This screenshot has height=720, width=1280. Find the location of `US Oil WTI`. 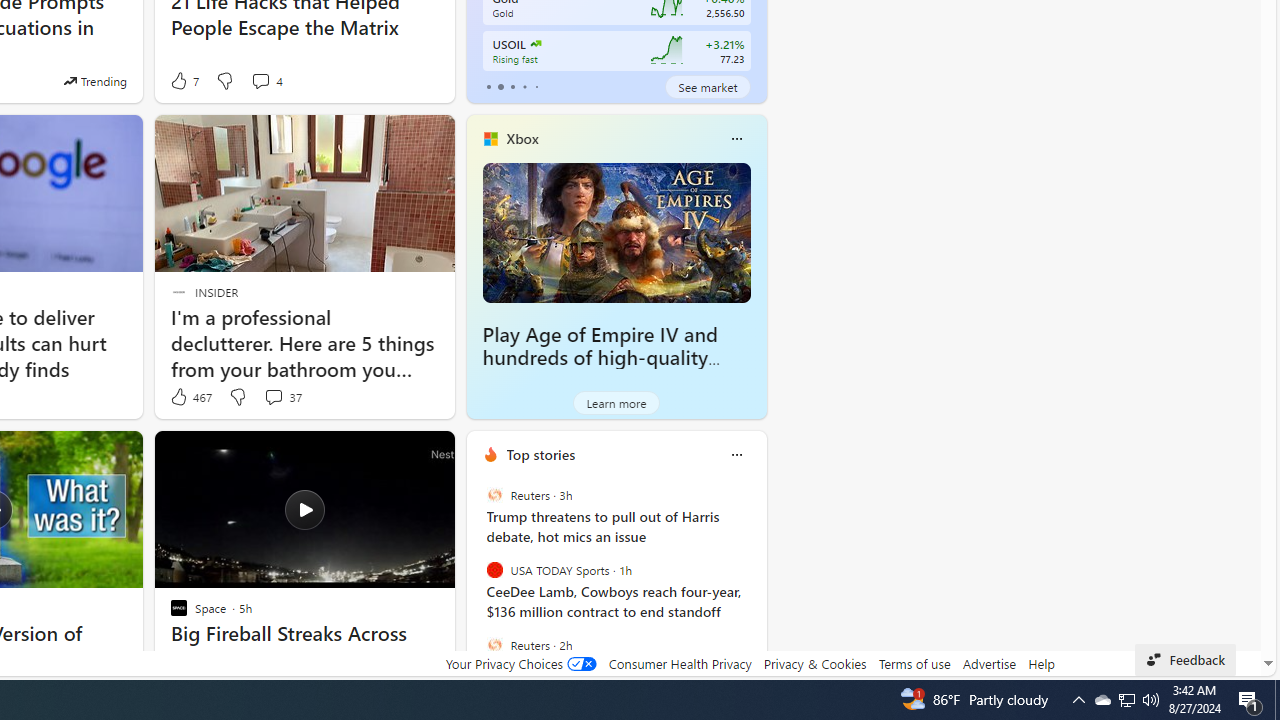

US Oil WTI is located at coordinates (534, 44).